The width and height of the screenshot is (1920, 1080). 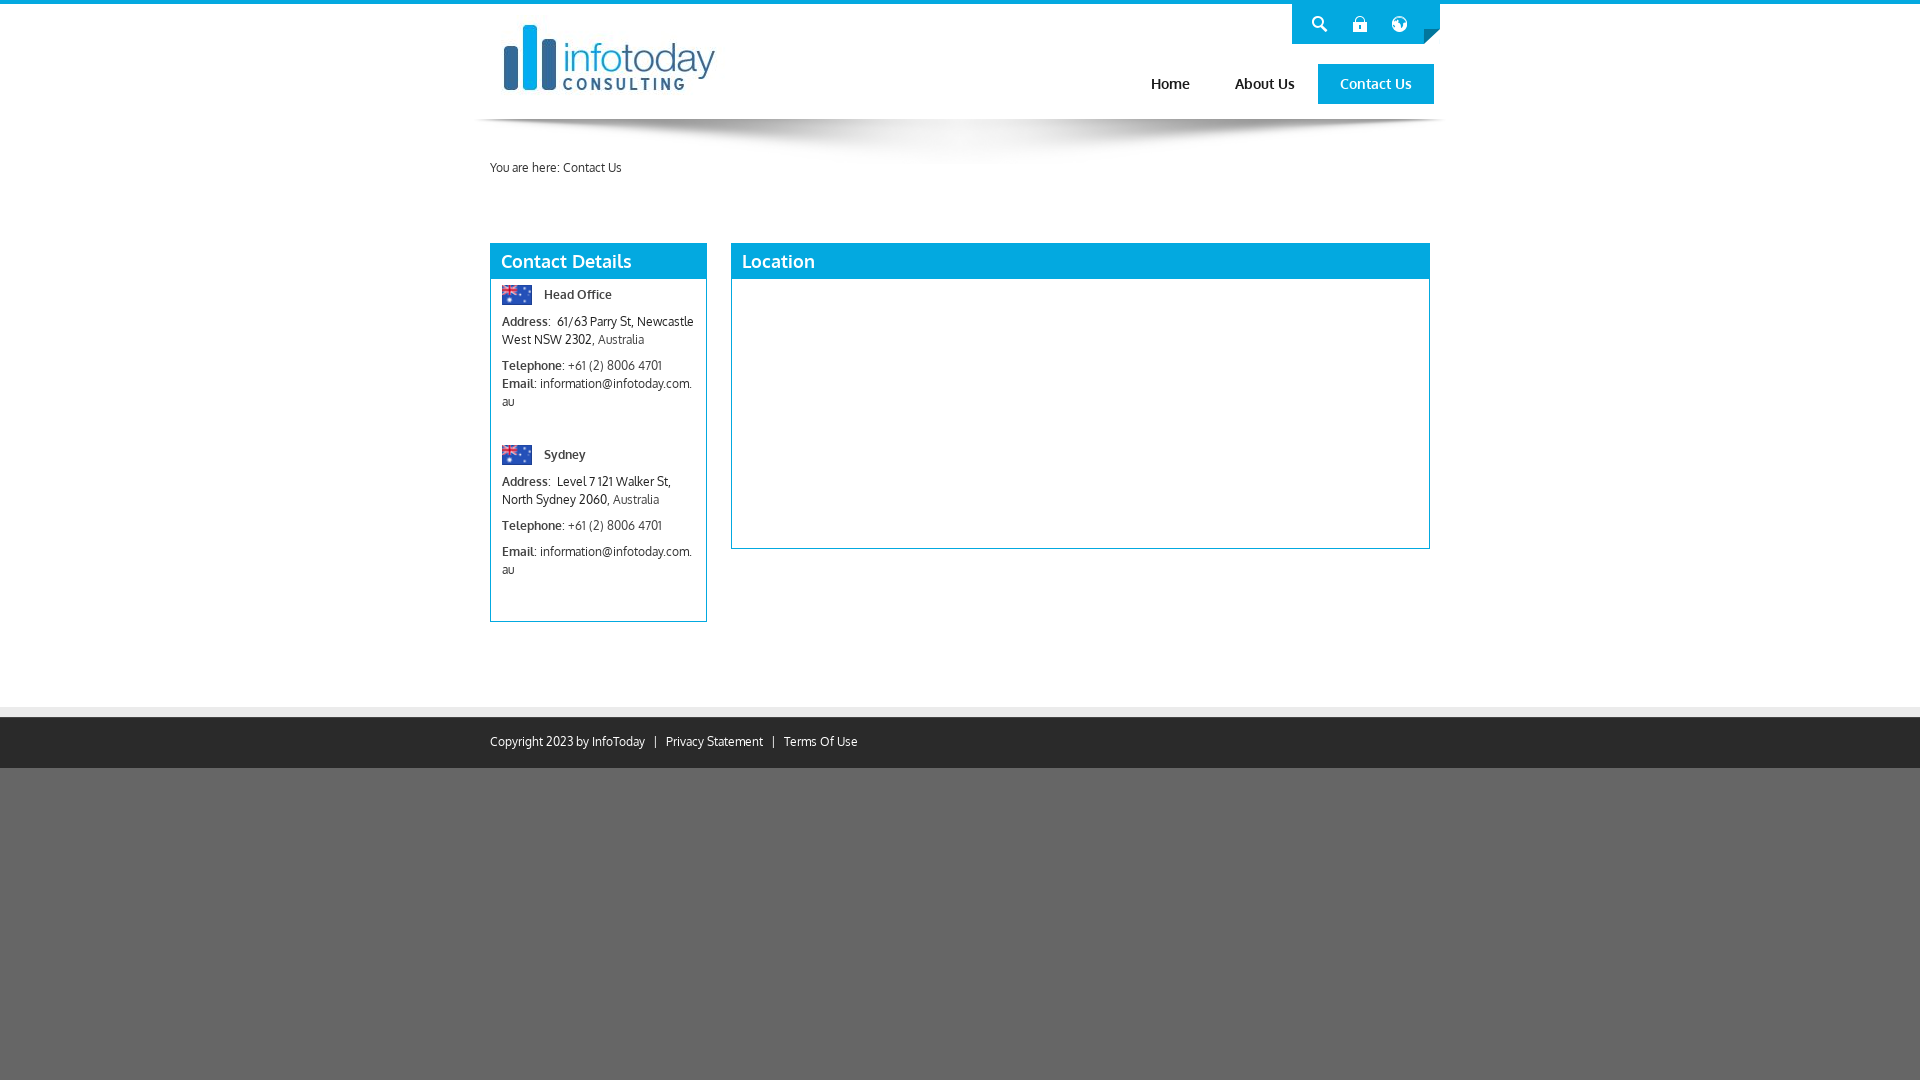 What do you see at coordinates (1376, 84) in the screenshot?
I see `Contact Us` at bounding box center [1376, 84].